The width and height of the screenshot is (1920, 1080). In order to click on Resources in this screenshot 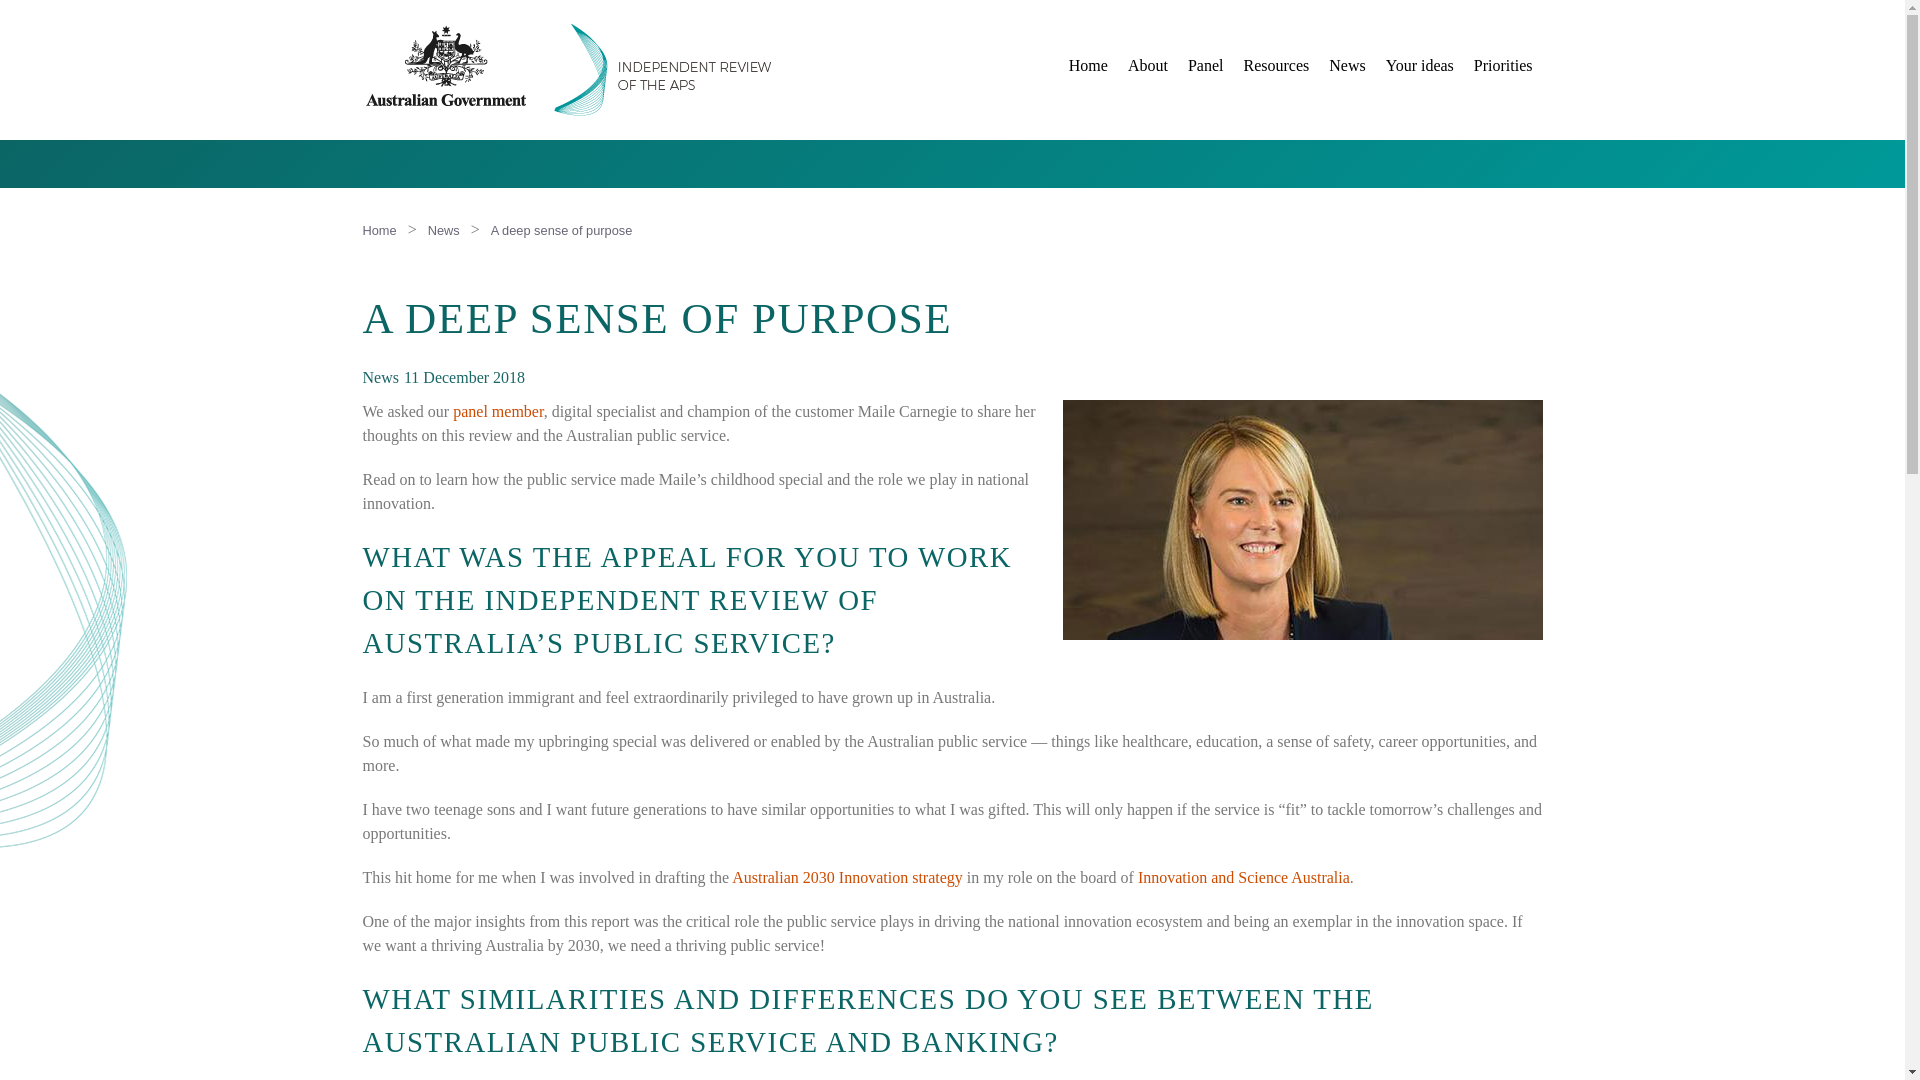, I will do `click(1276, 66)`.